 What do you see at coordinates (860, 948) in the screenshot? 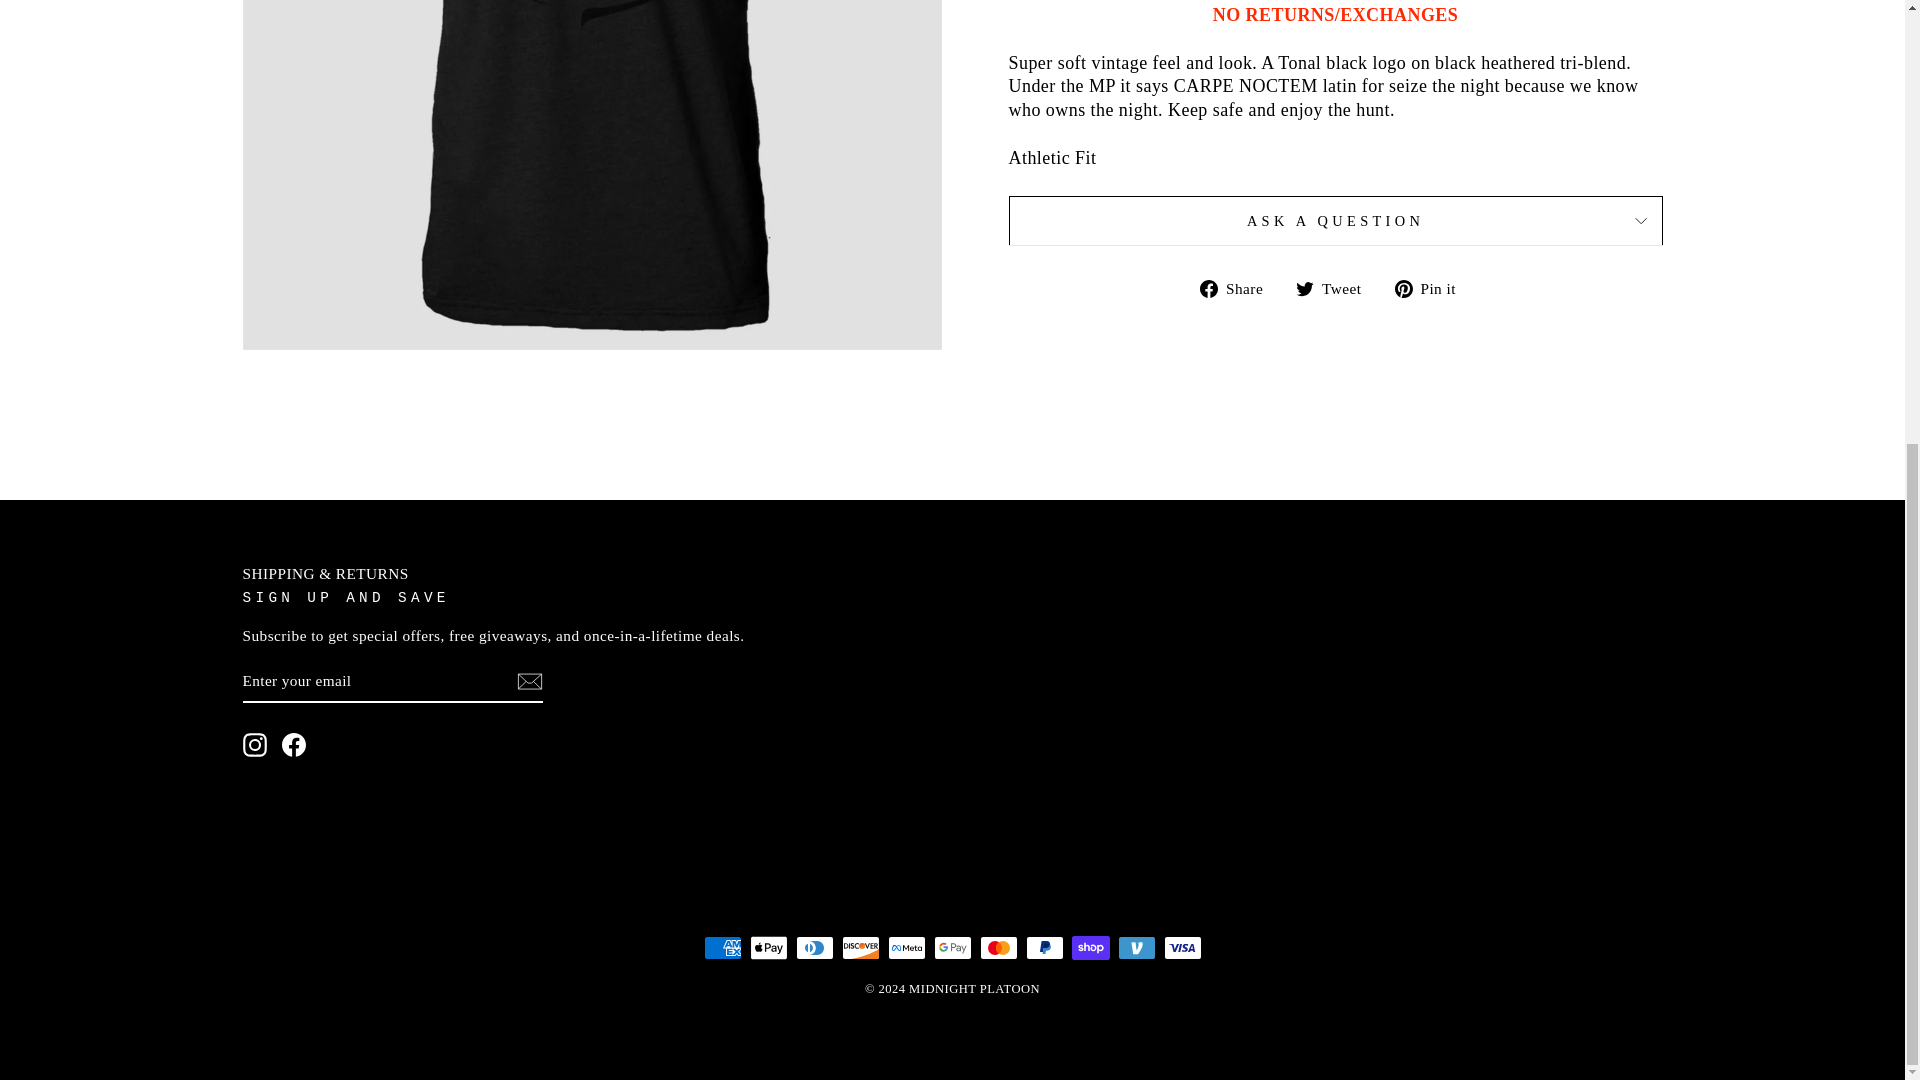
I see `Discover` at bounding box center [860, 948].